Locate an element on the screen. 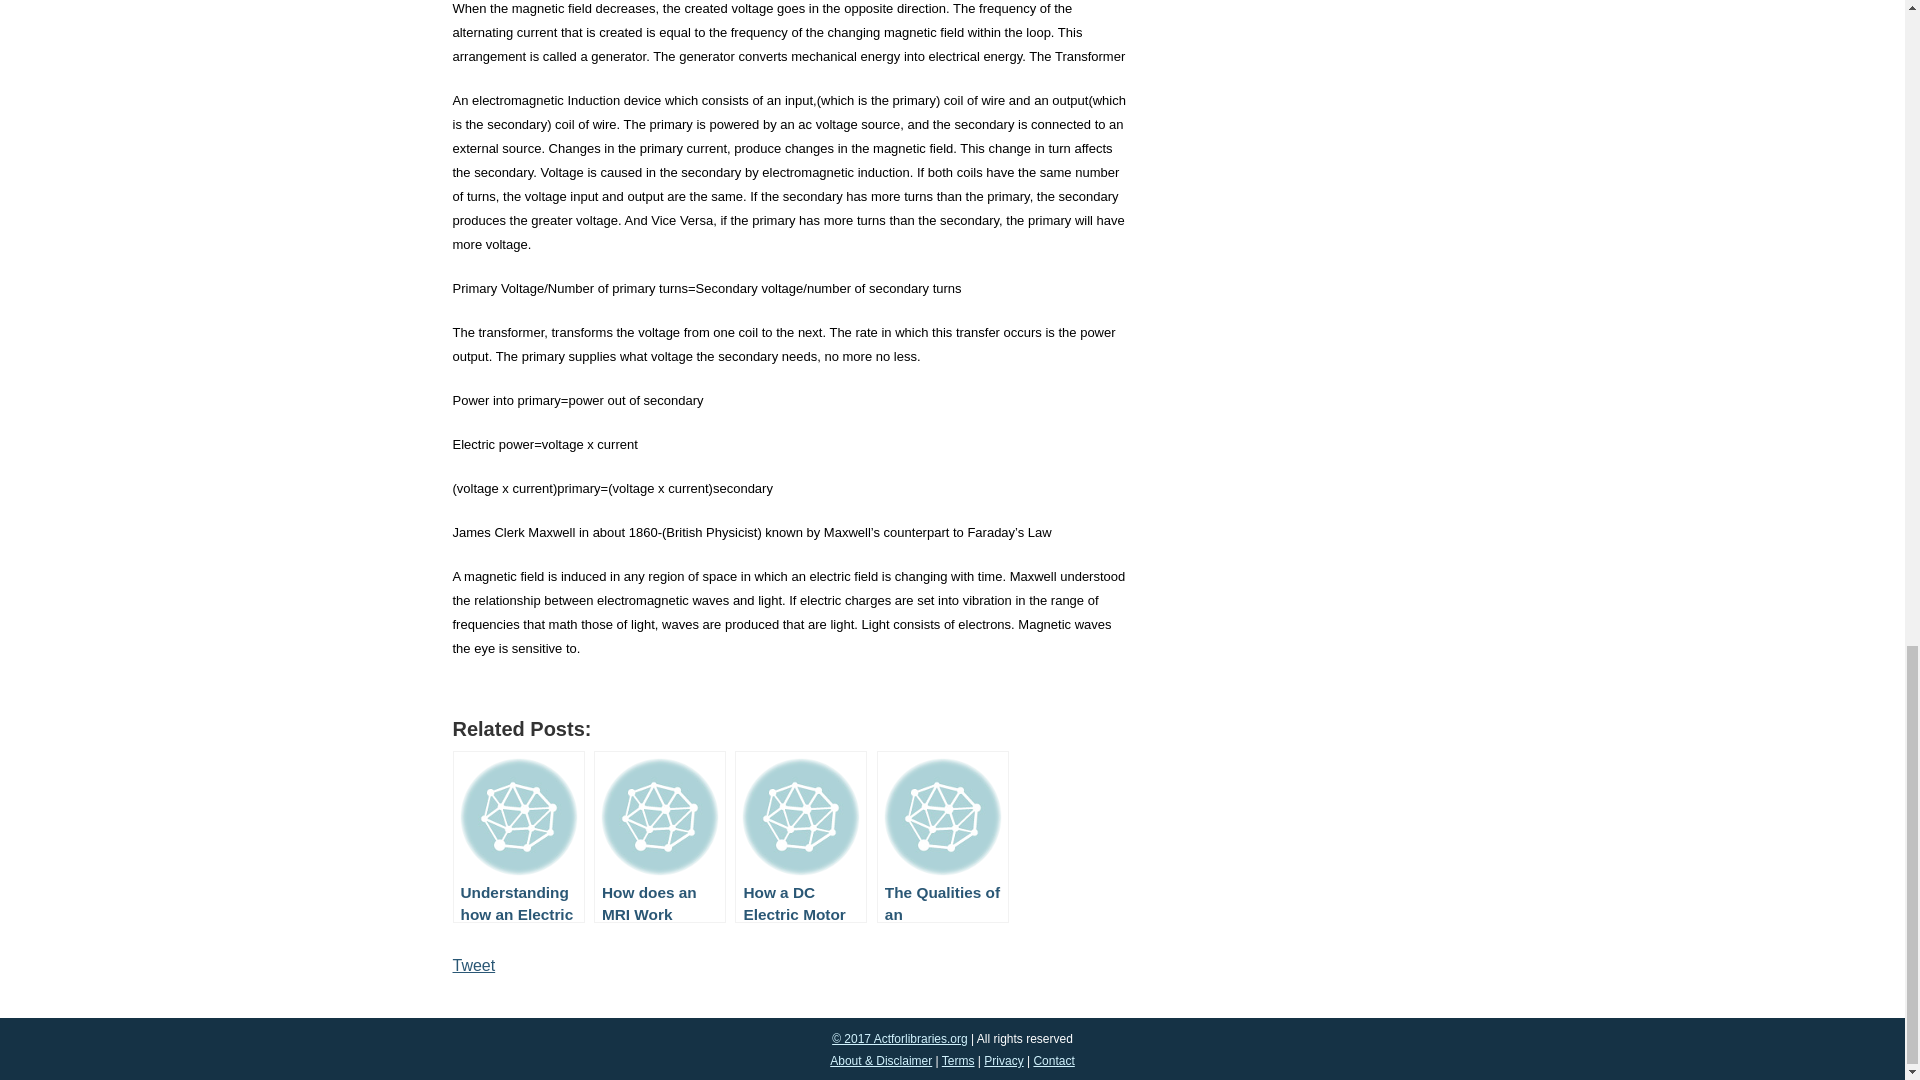  Contact is located at coordinates (1052, 1061).